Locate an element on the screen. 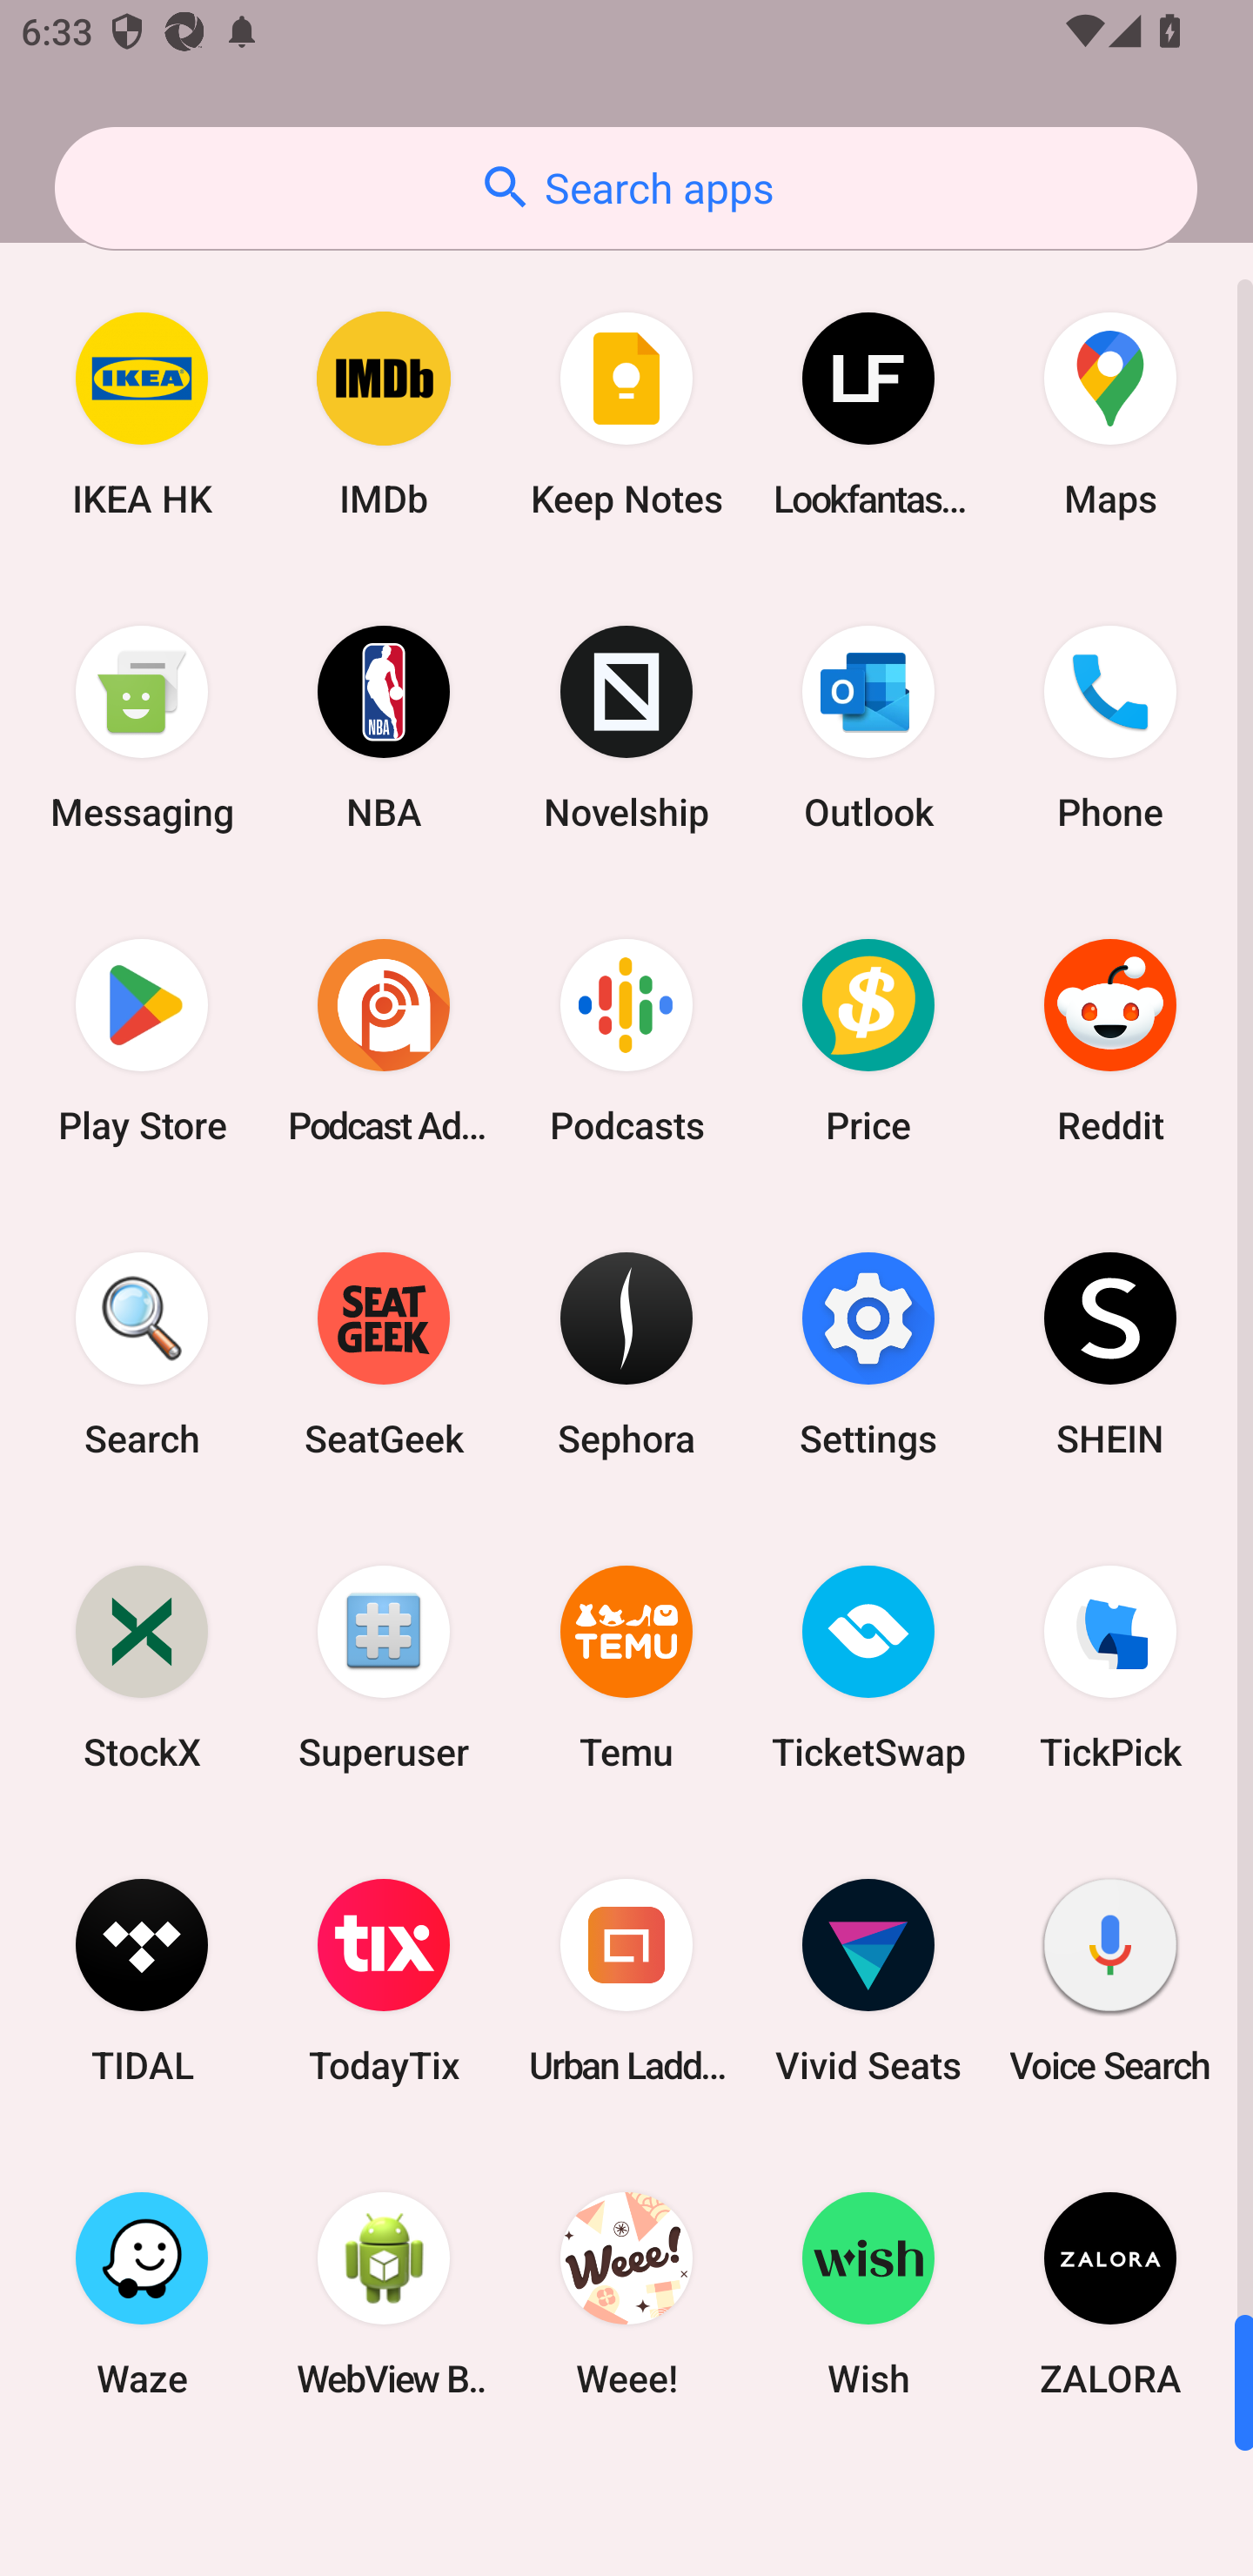 The width and height of the screenshot is (1253, 2576). TickPick is located at coordinates (1110, 1666).